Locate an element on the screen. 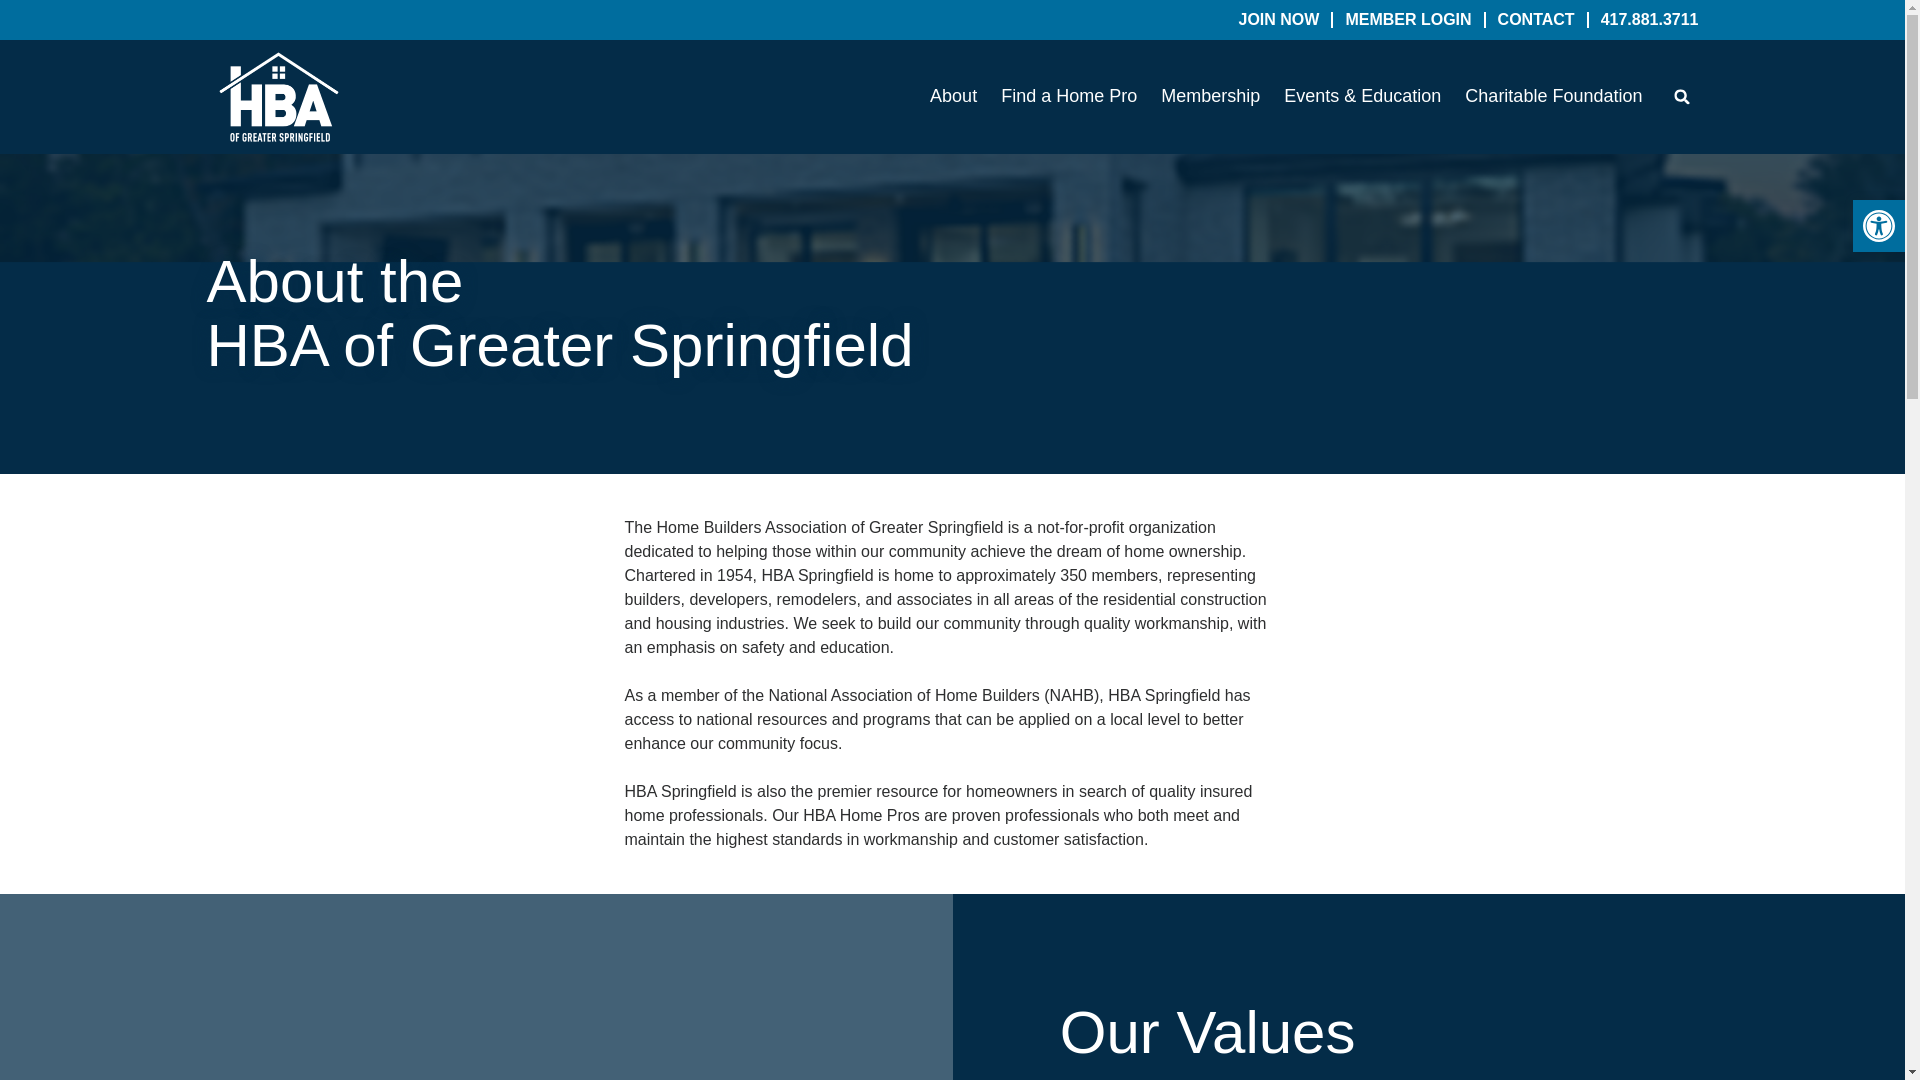  417.881.3711 is located at coordinates (1650, 20).